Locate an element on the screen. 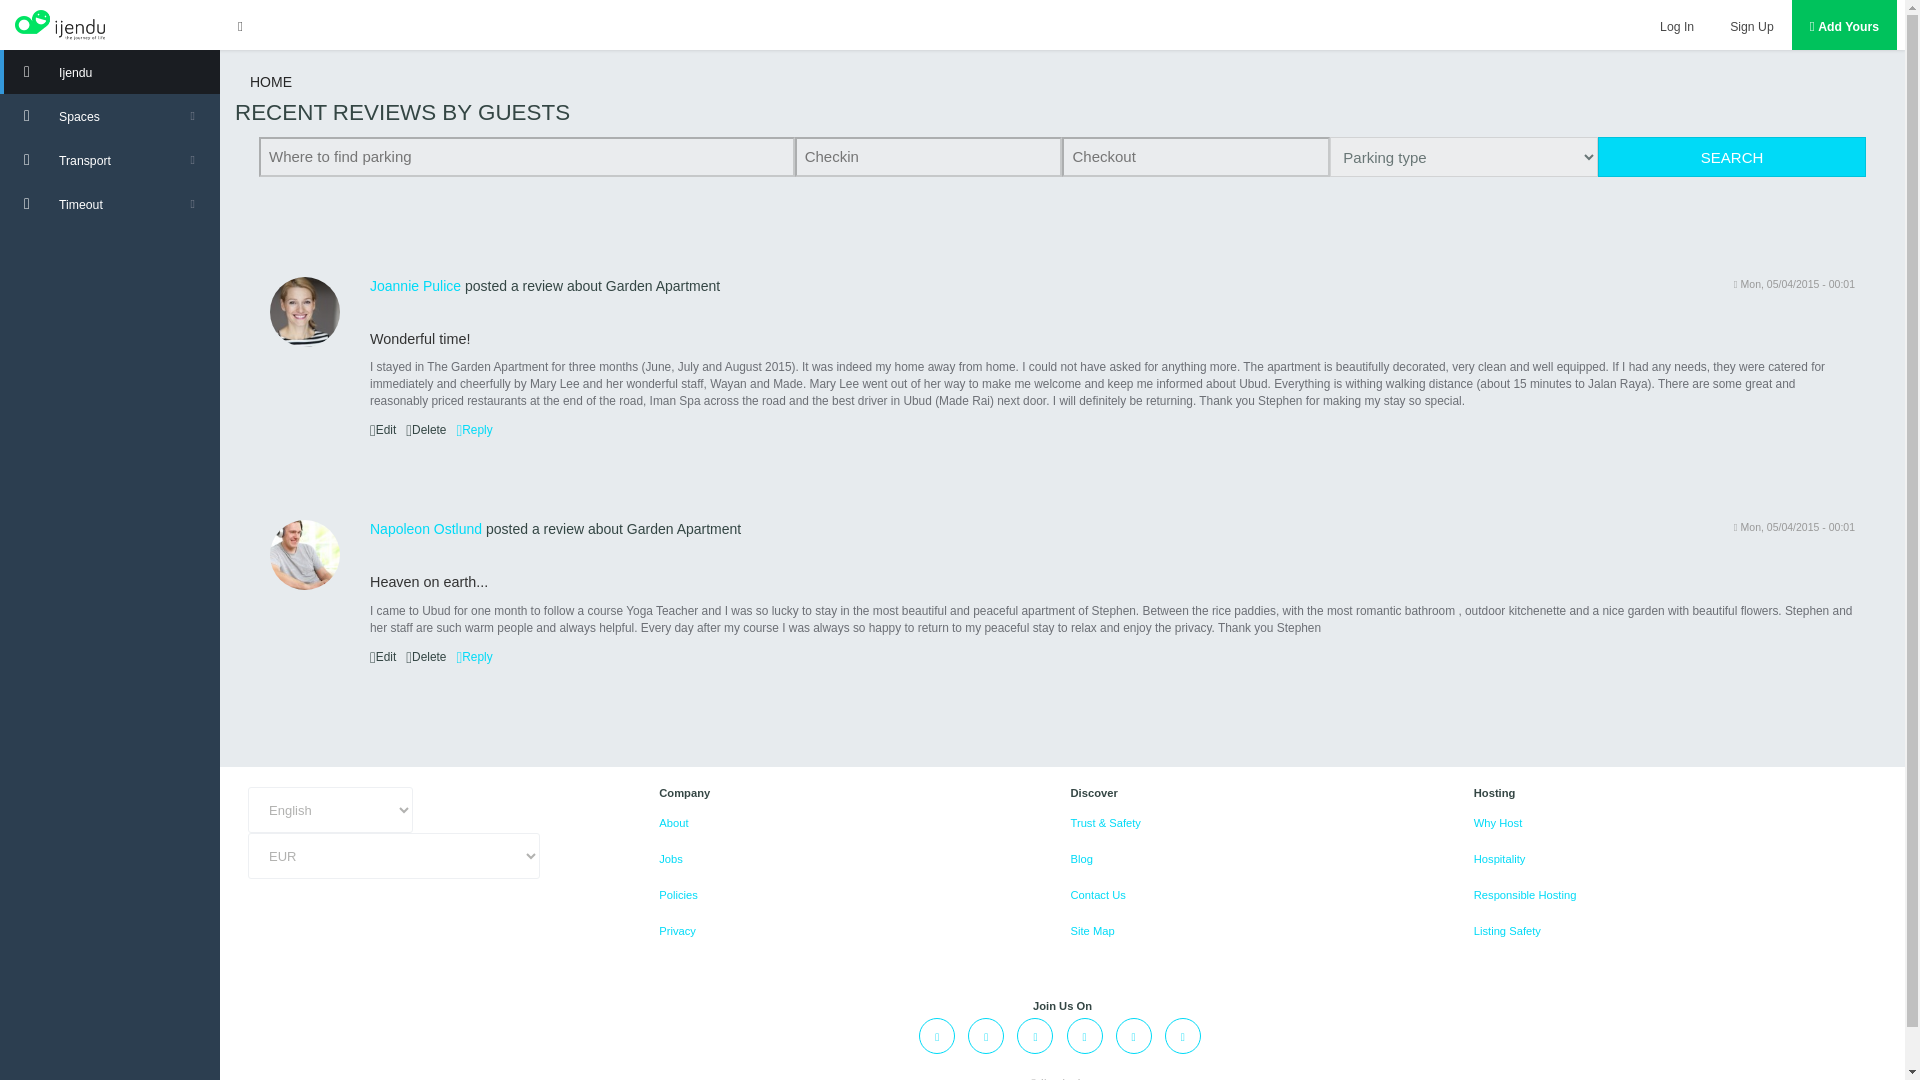 This screenshot has width=1920, height=1080. Transport is located at coordinates (110, 160).